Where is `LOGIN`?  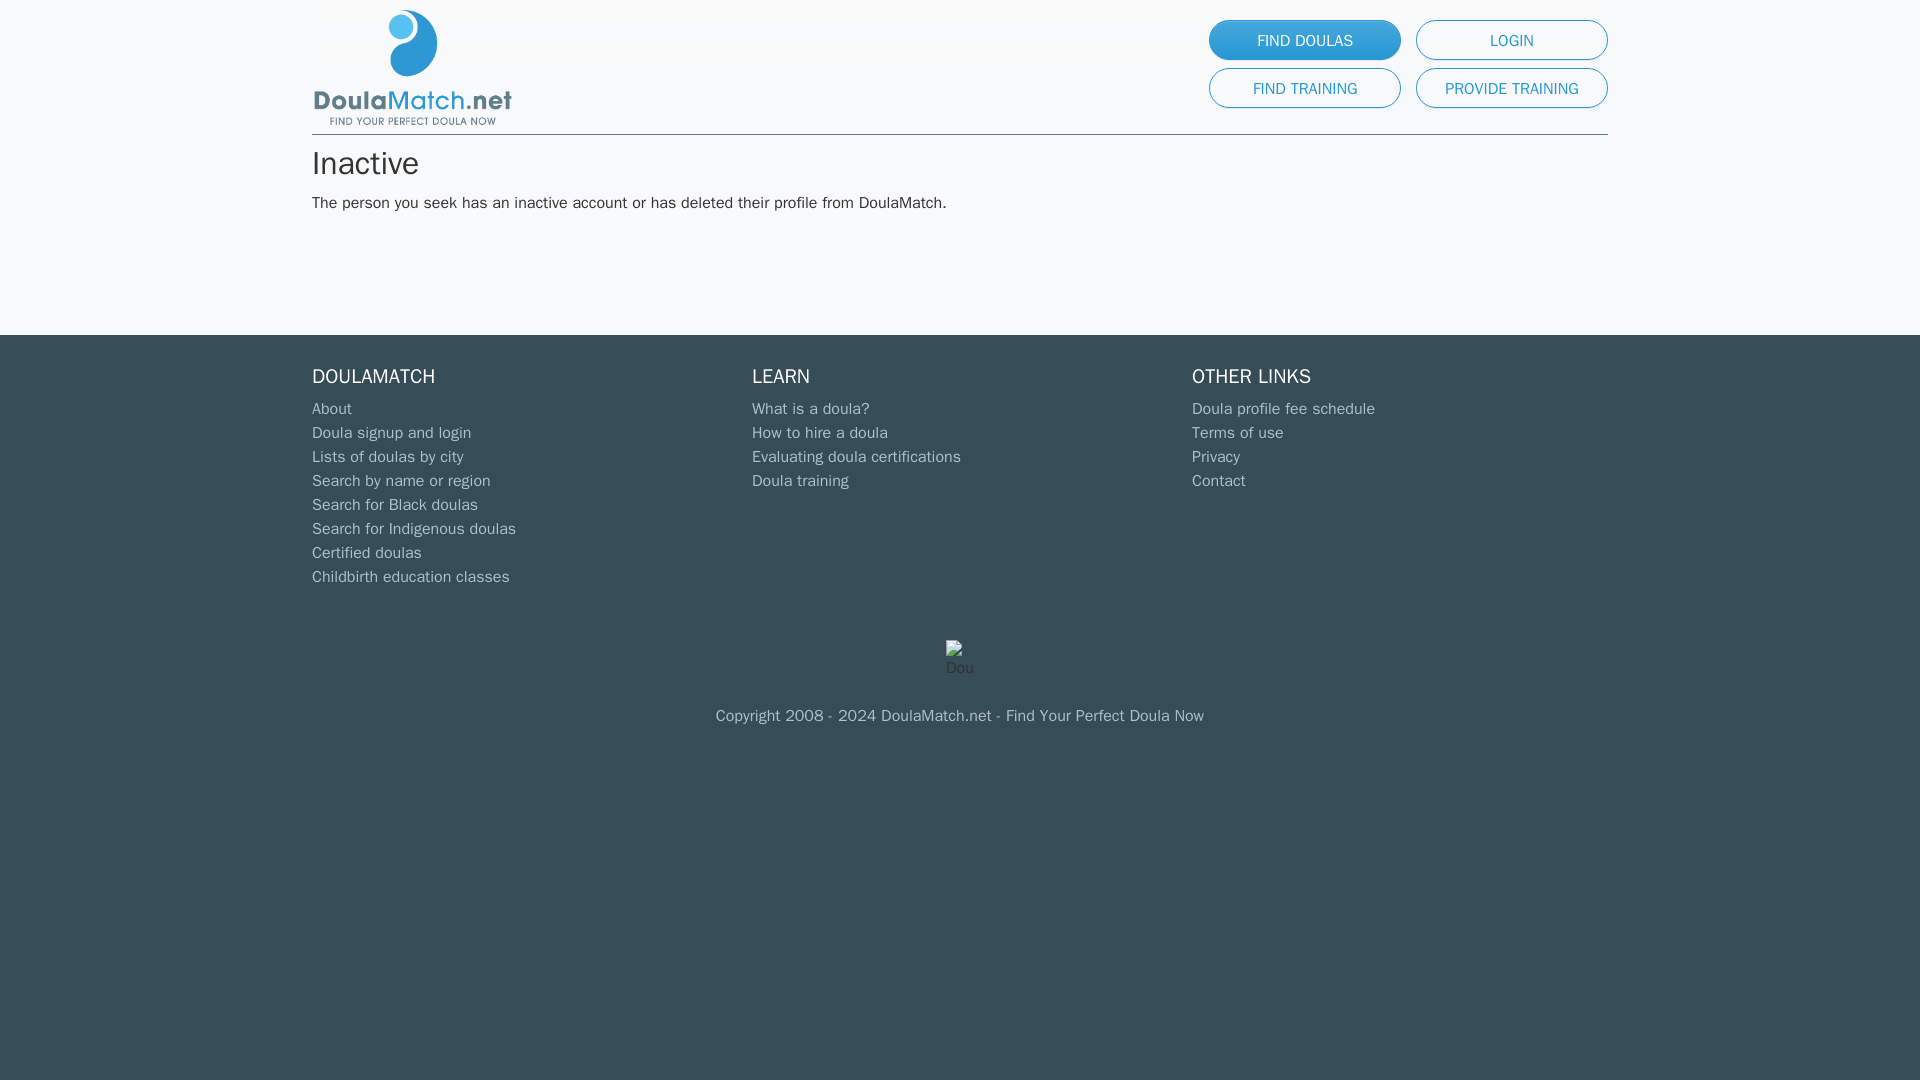 LOGIN is located at coordinates (1512, 40).